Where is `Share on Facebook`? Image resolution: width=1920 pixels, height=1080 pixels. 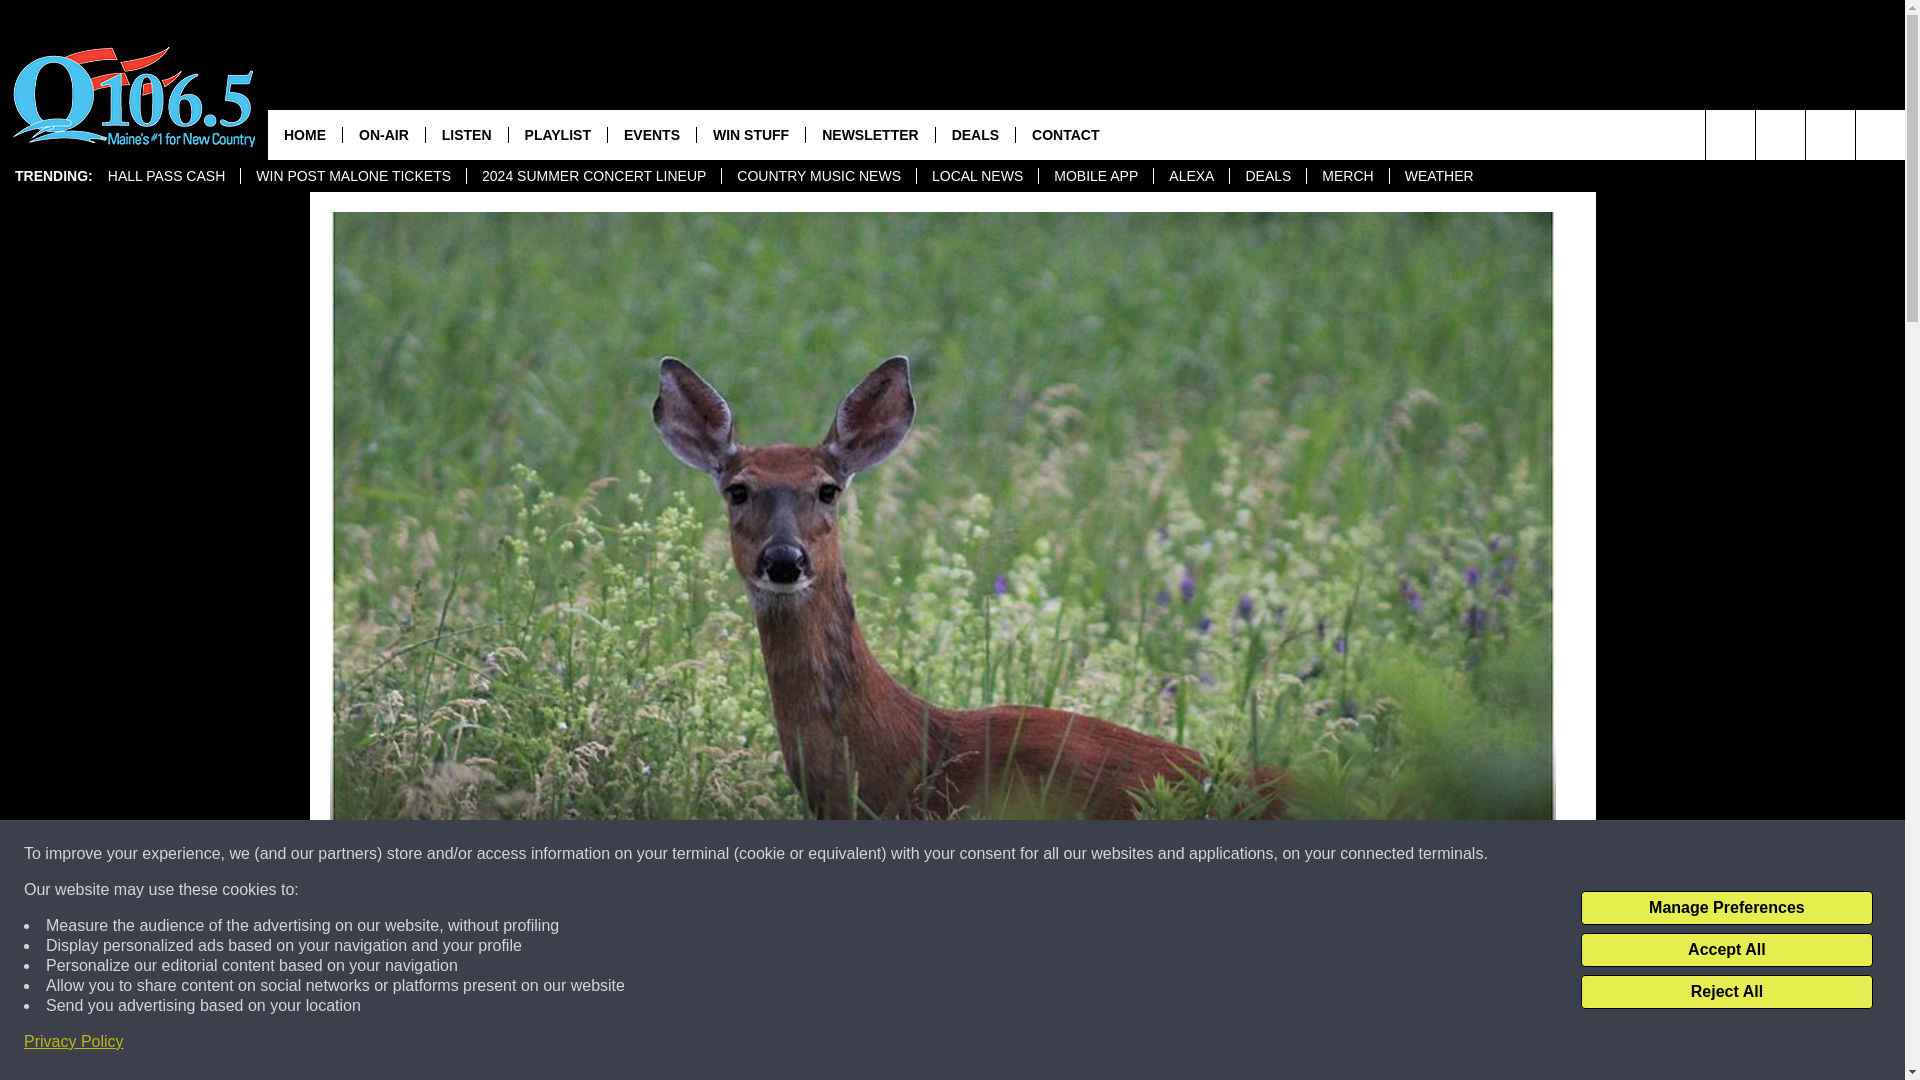 Share on Facebook is located at coordinates (683, 1044).